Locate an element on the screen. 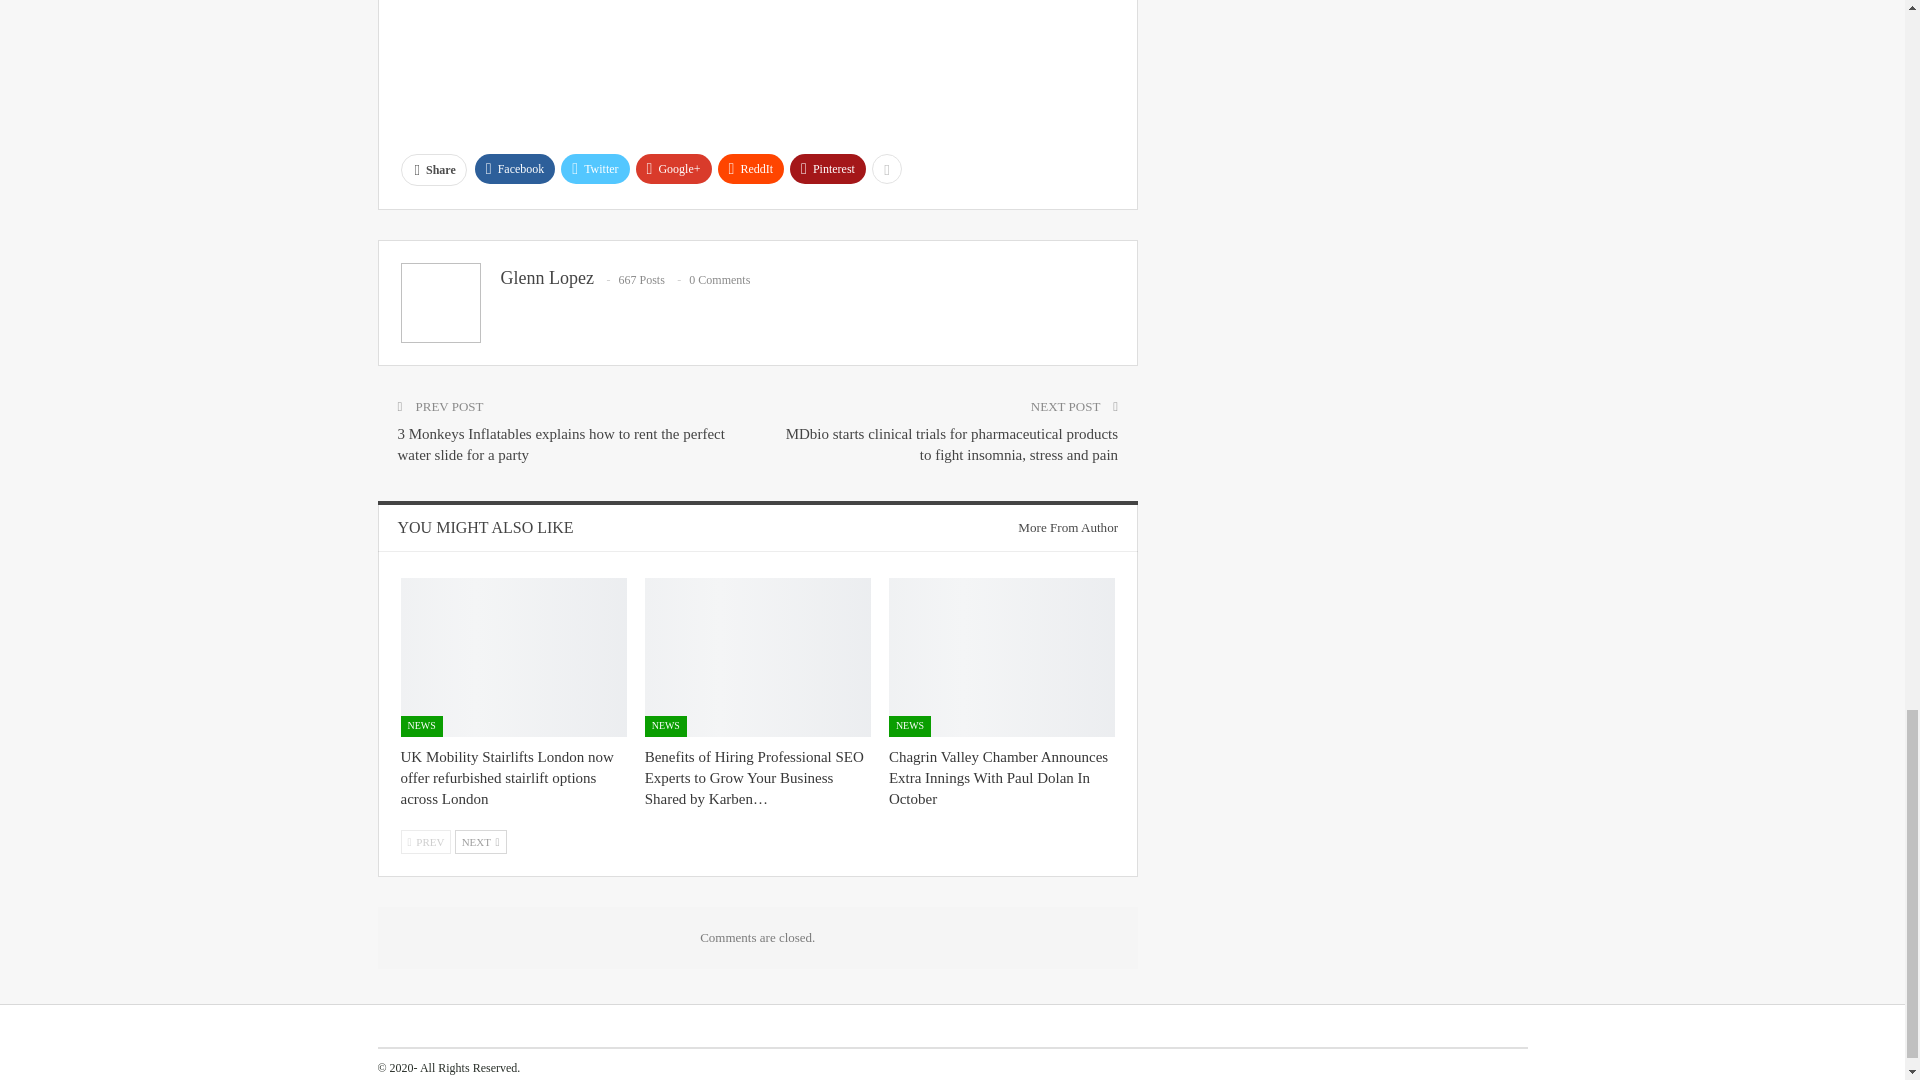 This screenshot has height=1080, width=1920. Facebook is located at coordinates (515, 168).